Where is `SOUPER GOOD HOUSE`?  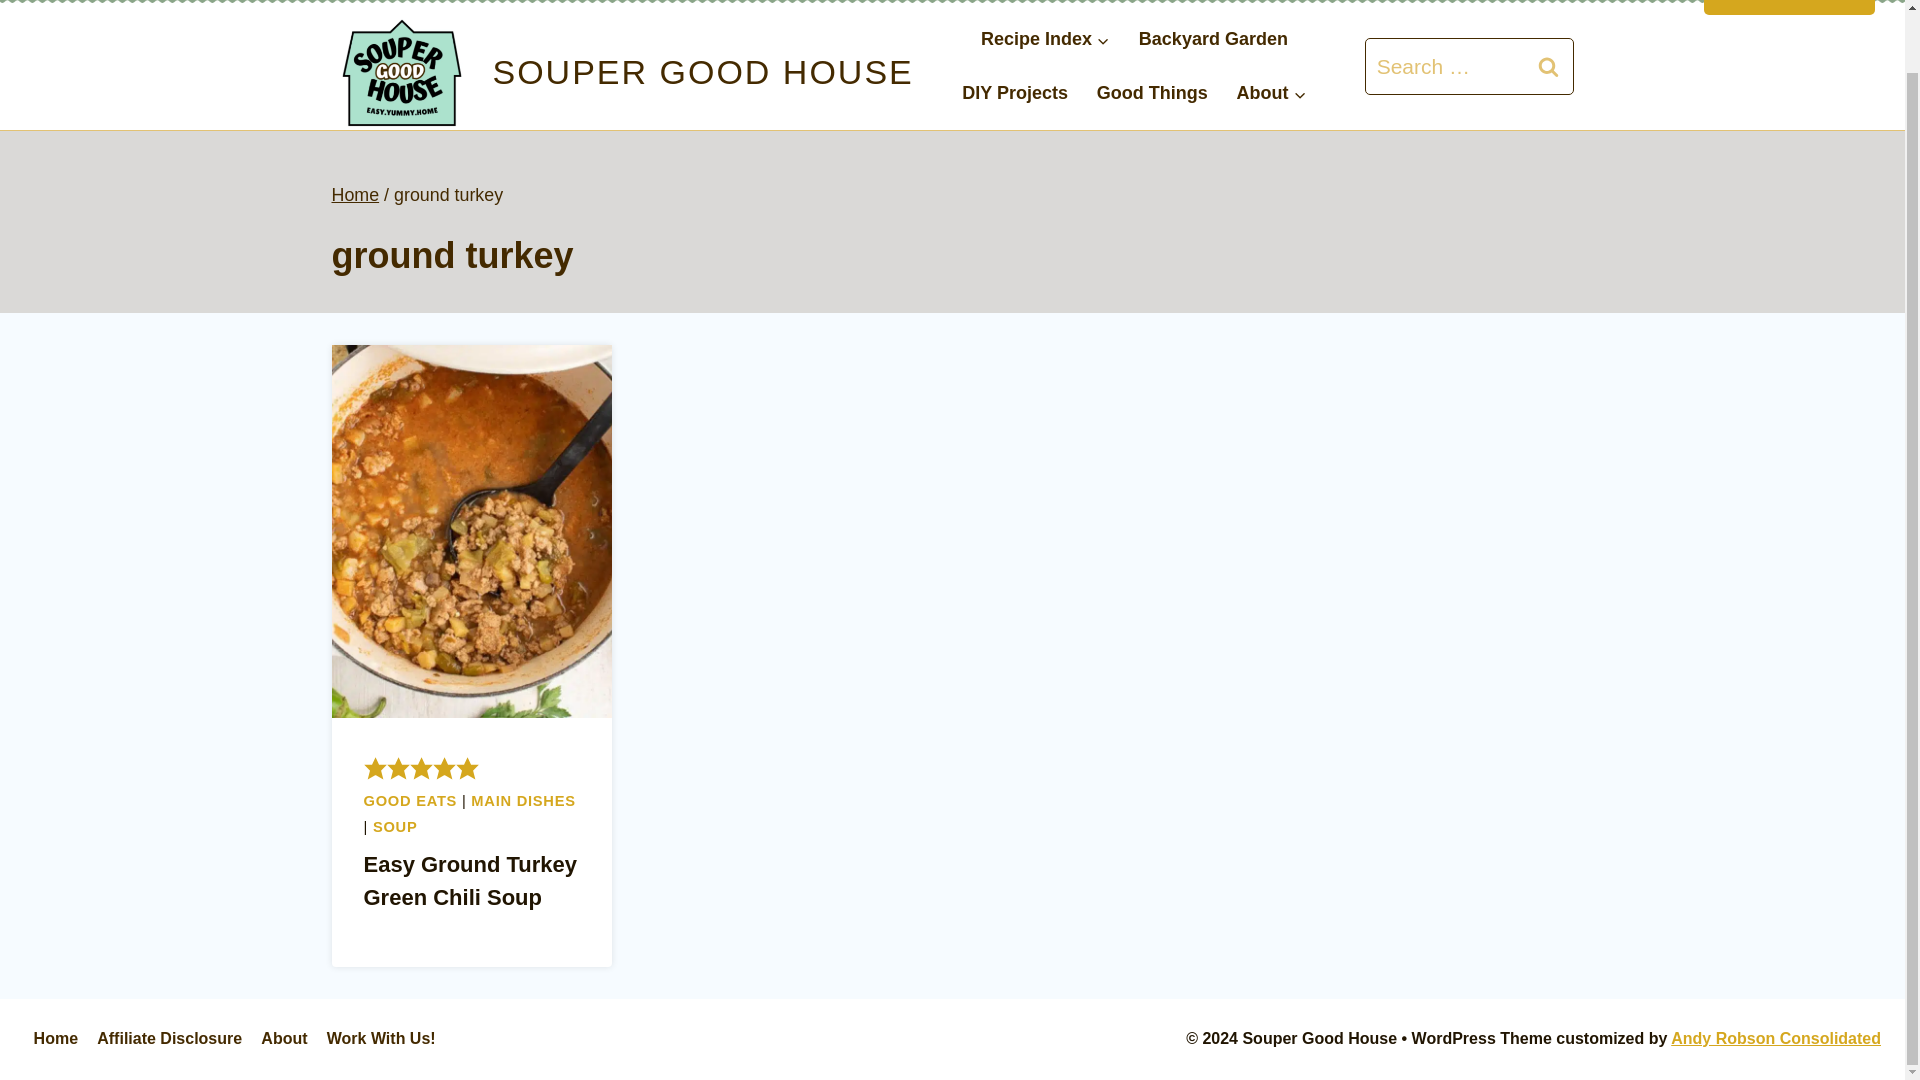 SOUPER GOOD HOUSE is located at coordinates (622, 73).